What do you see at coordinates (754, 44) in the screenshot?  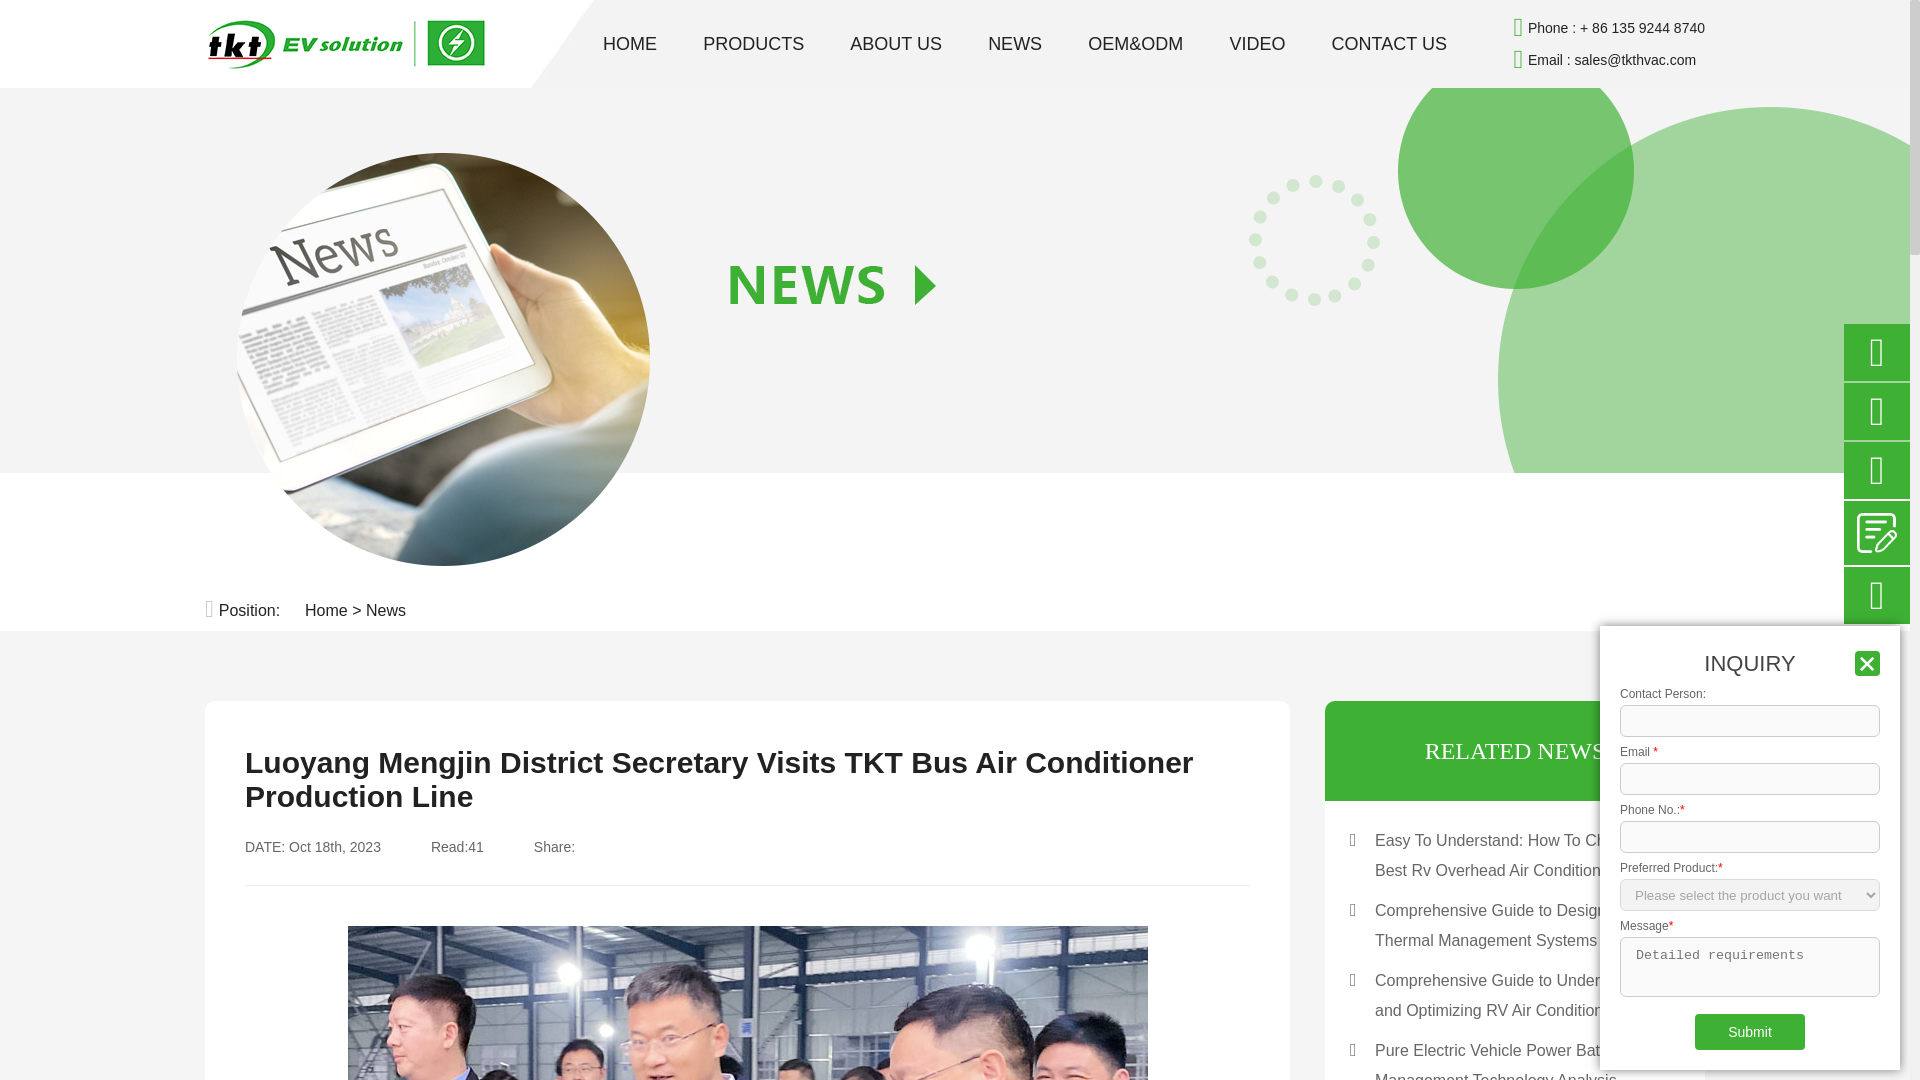 I see `PRODUCTS` at bounding box center [754, 44].